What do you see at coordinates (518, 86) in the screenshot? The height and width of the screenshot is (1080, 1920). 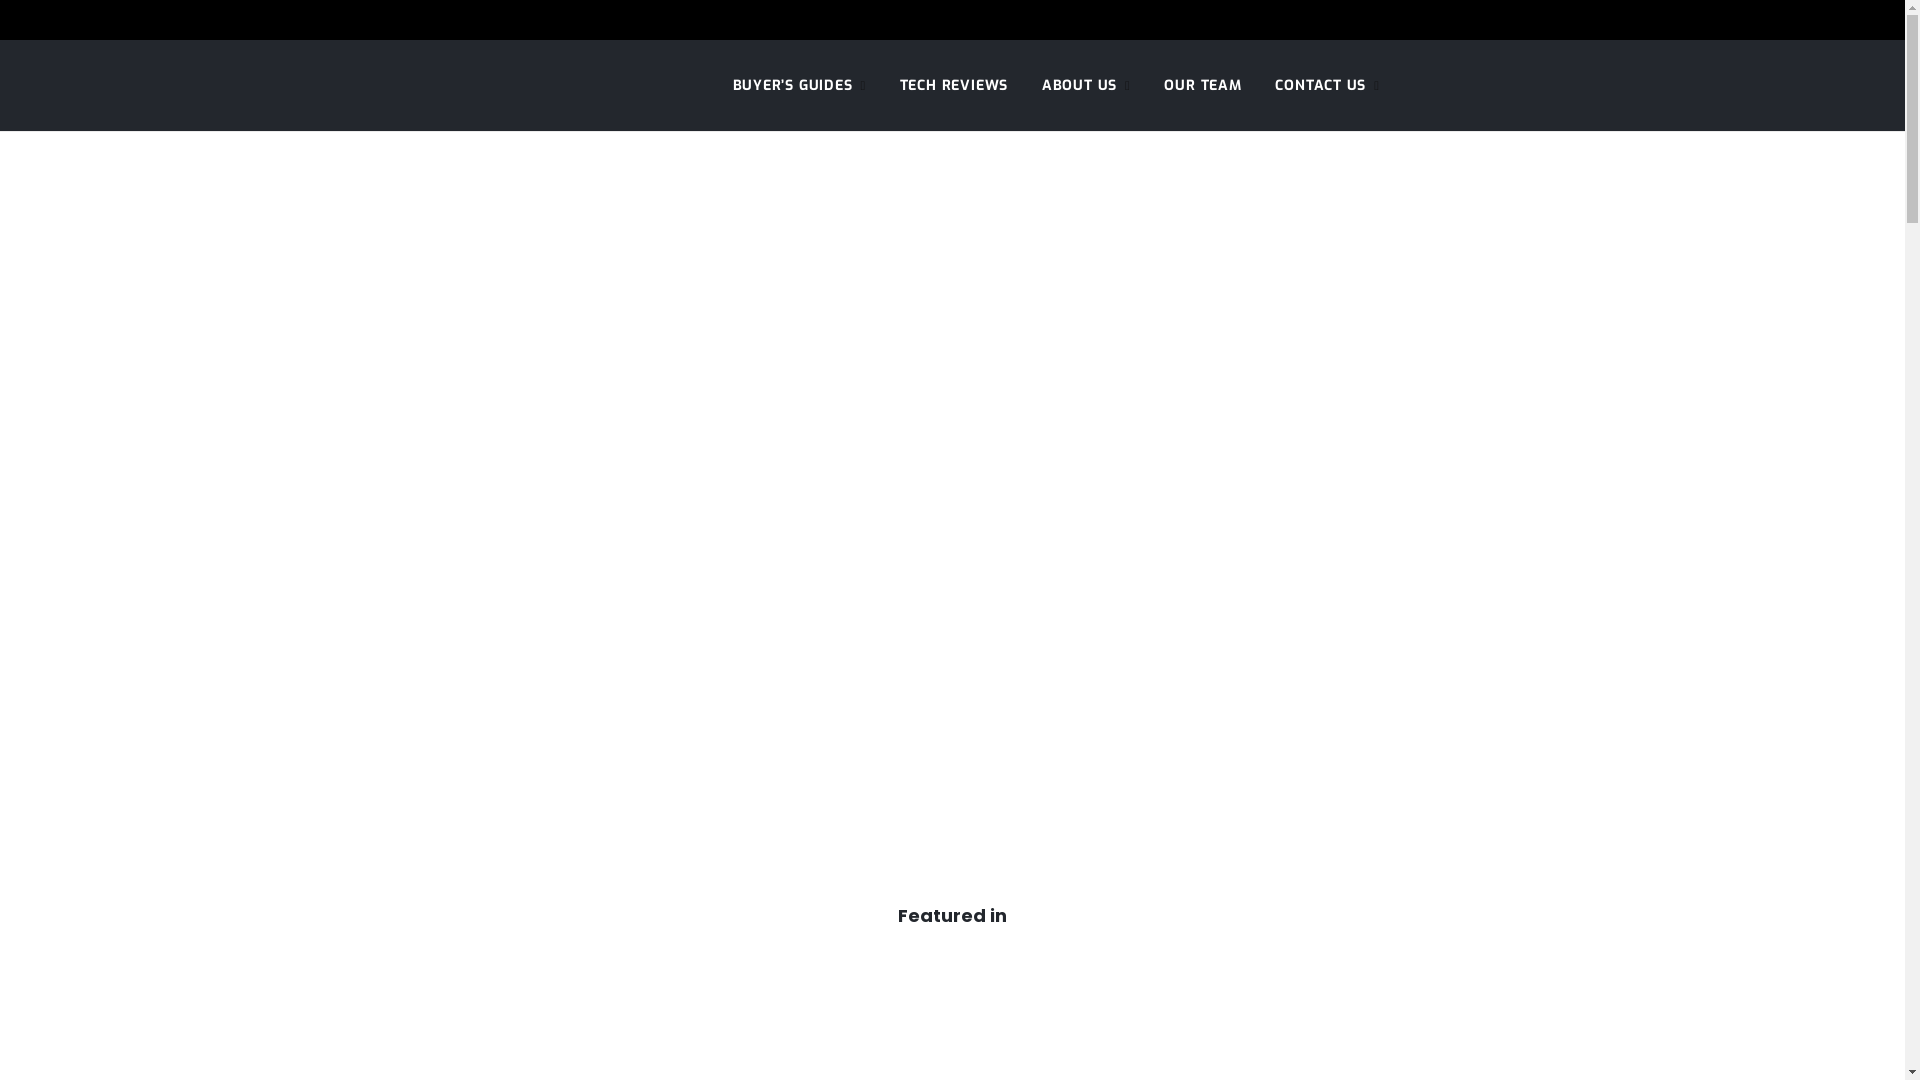 I see `Mr Gadget` at bounding box center [518, 86].